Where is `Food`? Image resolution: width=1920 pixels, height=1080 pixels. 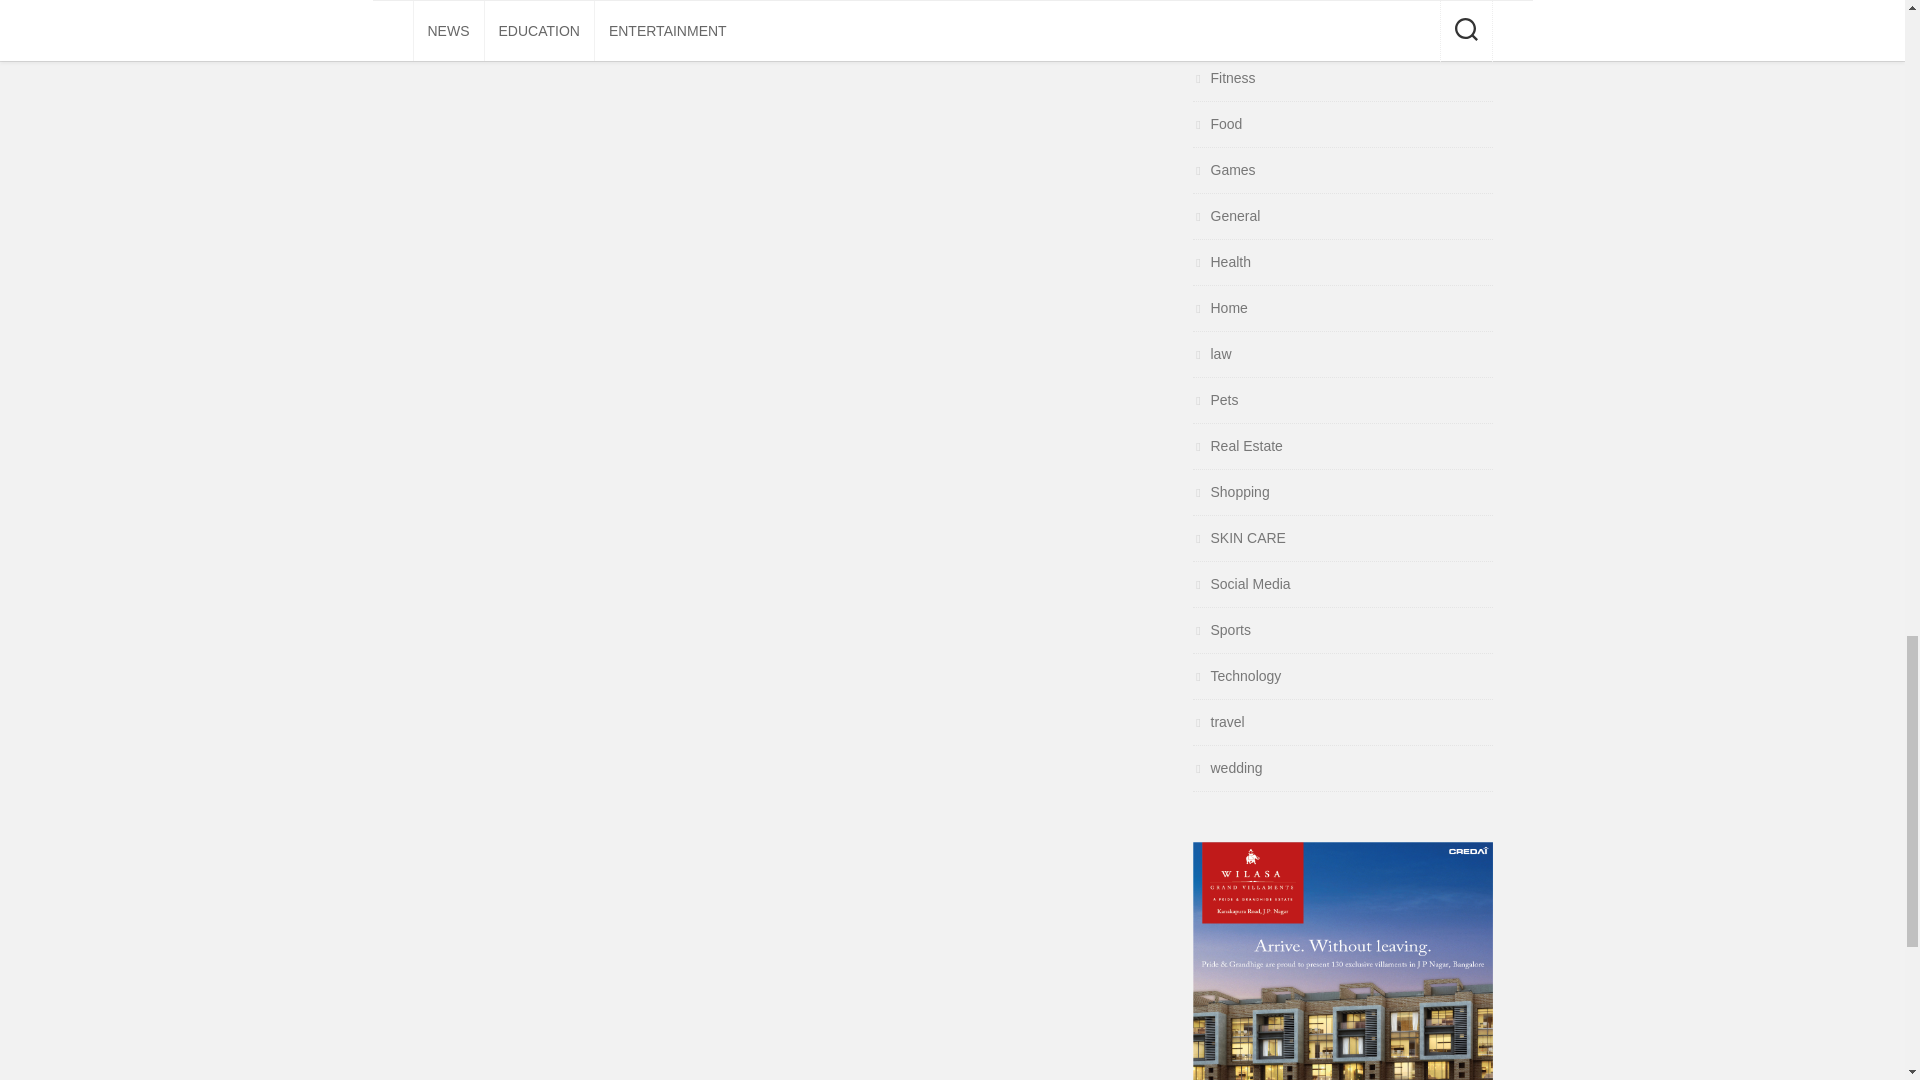 Food is located at coordinates (1217, 123).